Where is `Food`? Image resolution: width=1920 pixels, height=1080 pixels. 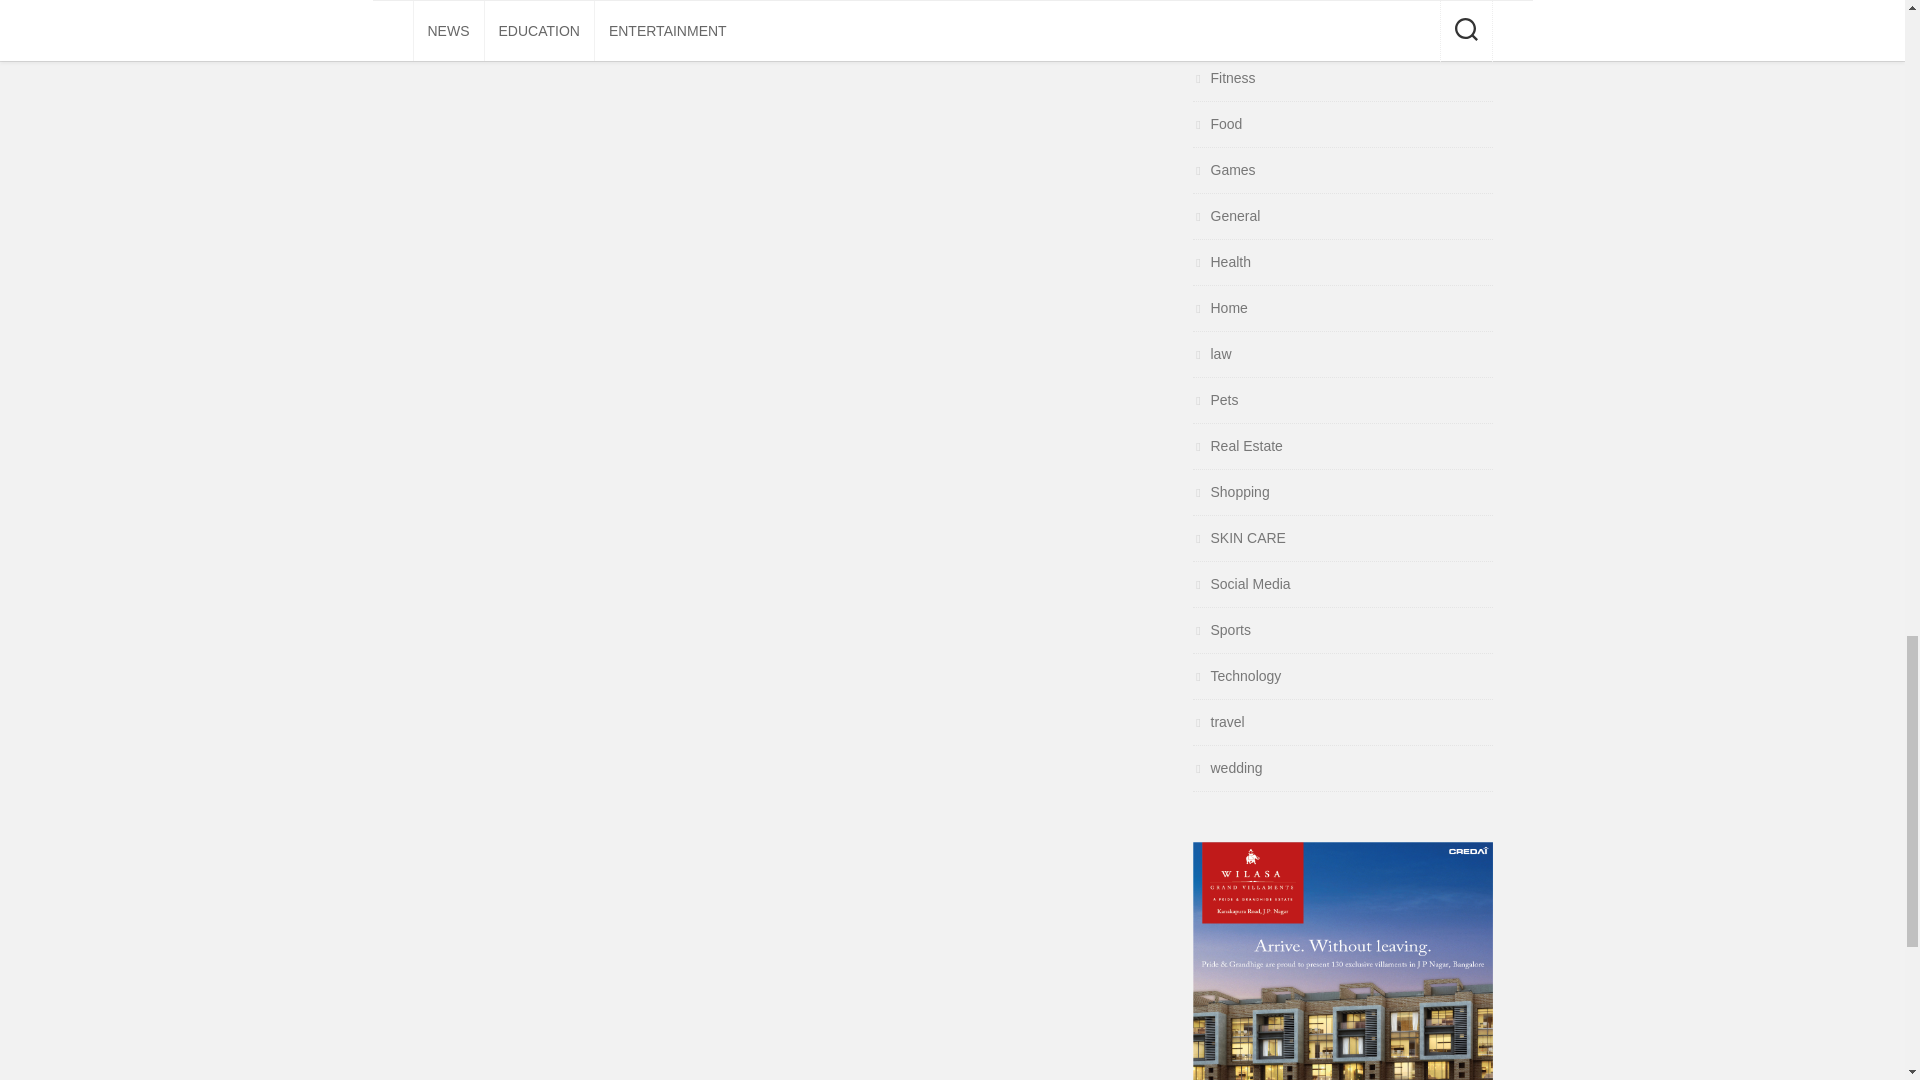 Food is located at coordinates (1217, 123).